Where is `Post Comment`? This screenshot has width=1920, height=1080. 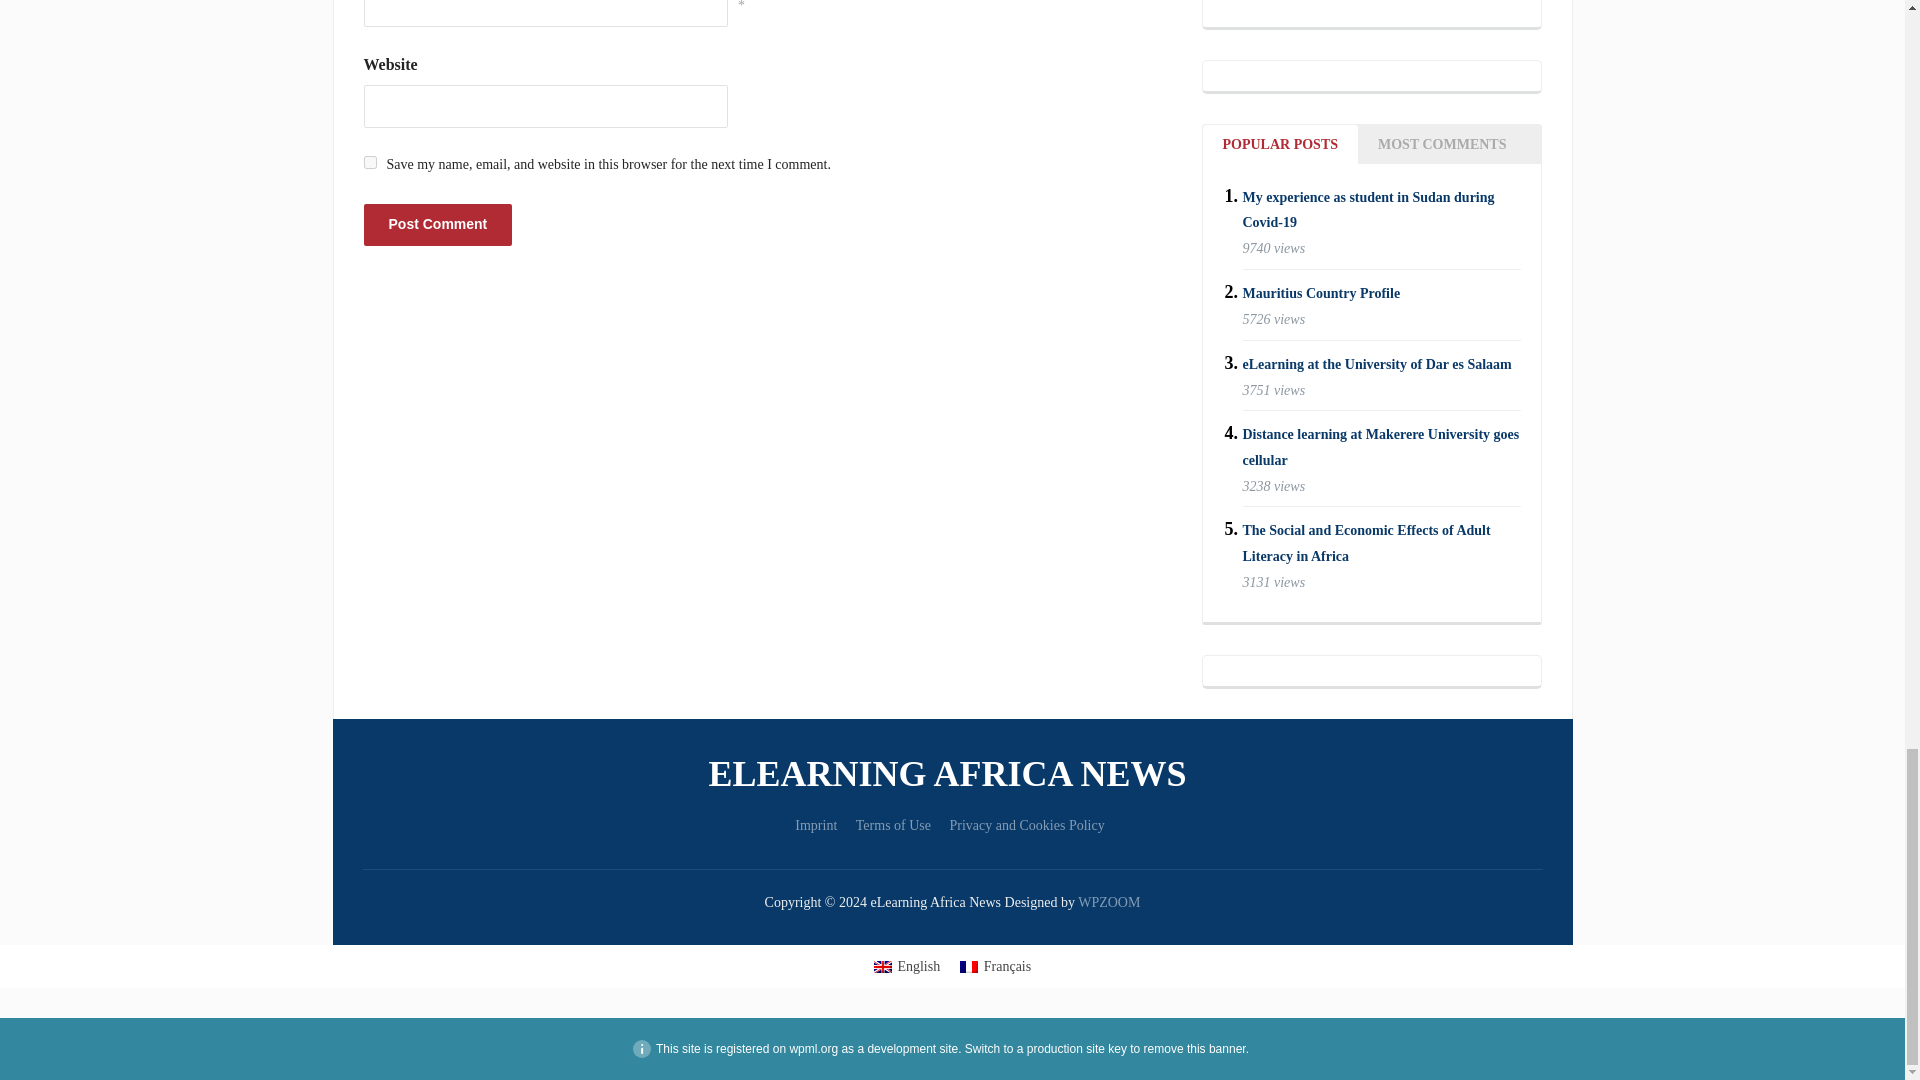 Post Comment is located at coordinates (438, 224).